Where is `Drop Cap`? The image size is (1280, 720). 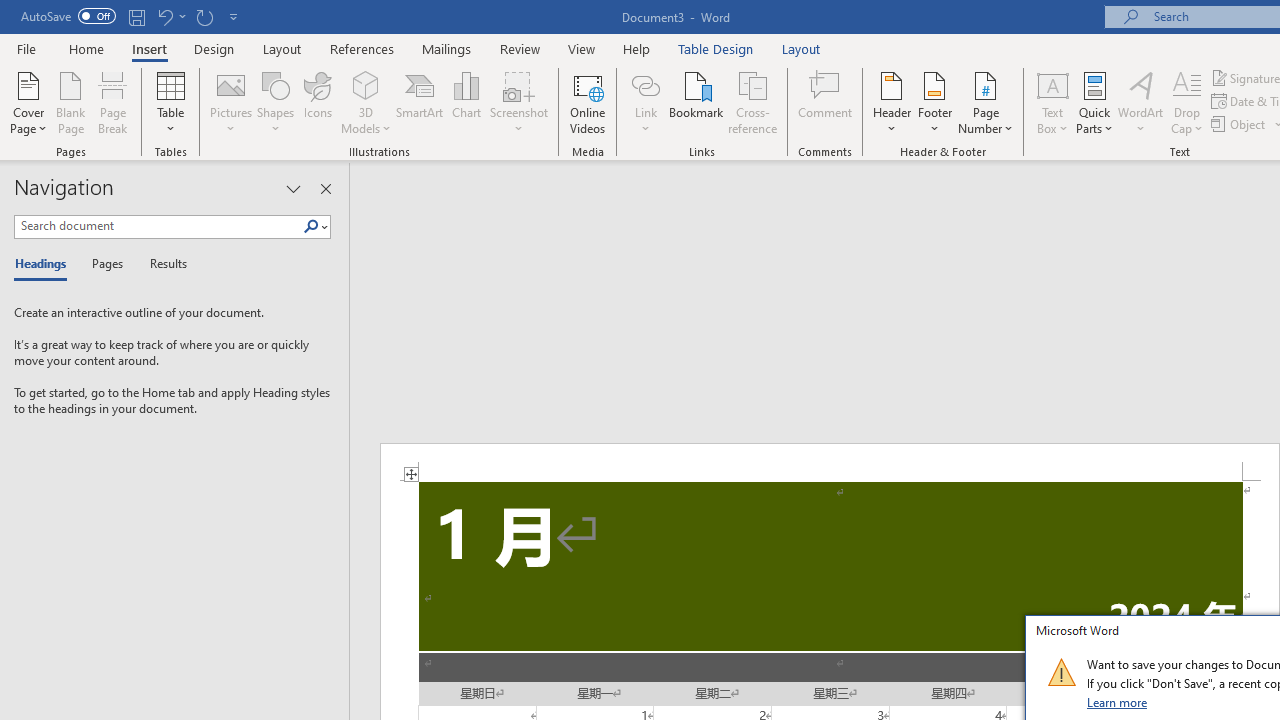
Drop Cap is located at coordinates (1187, 102).